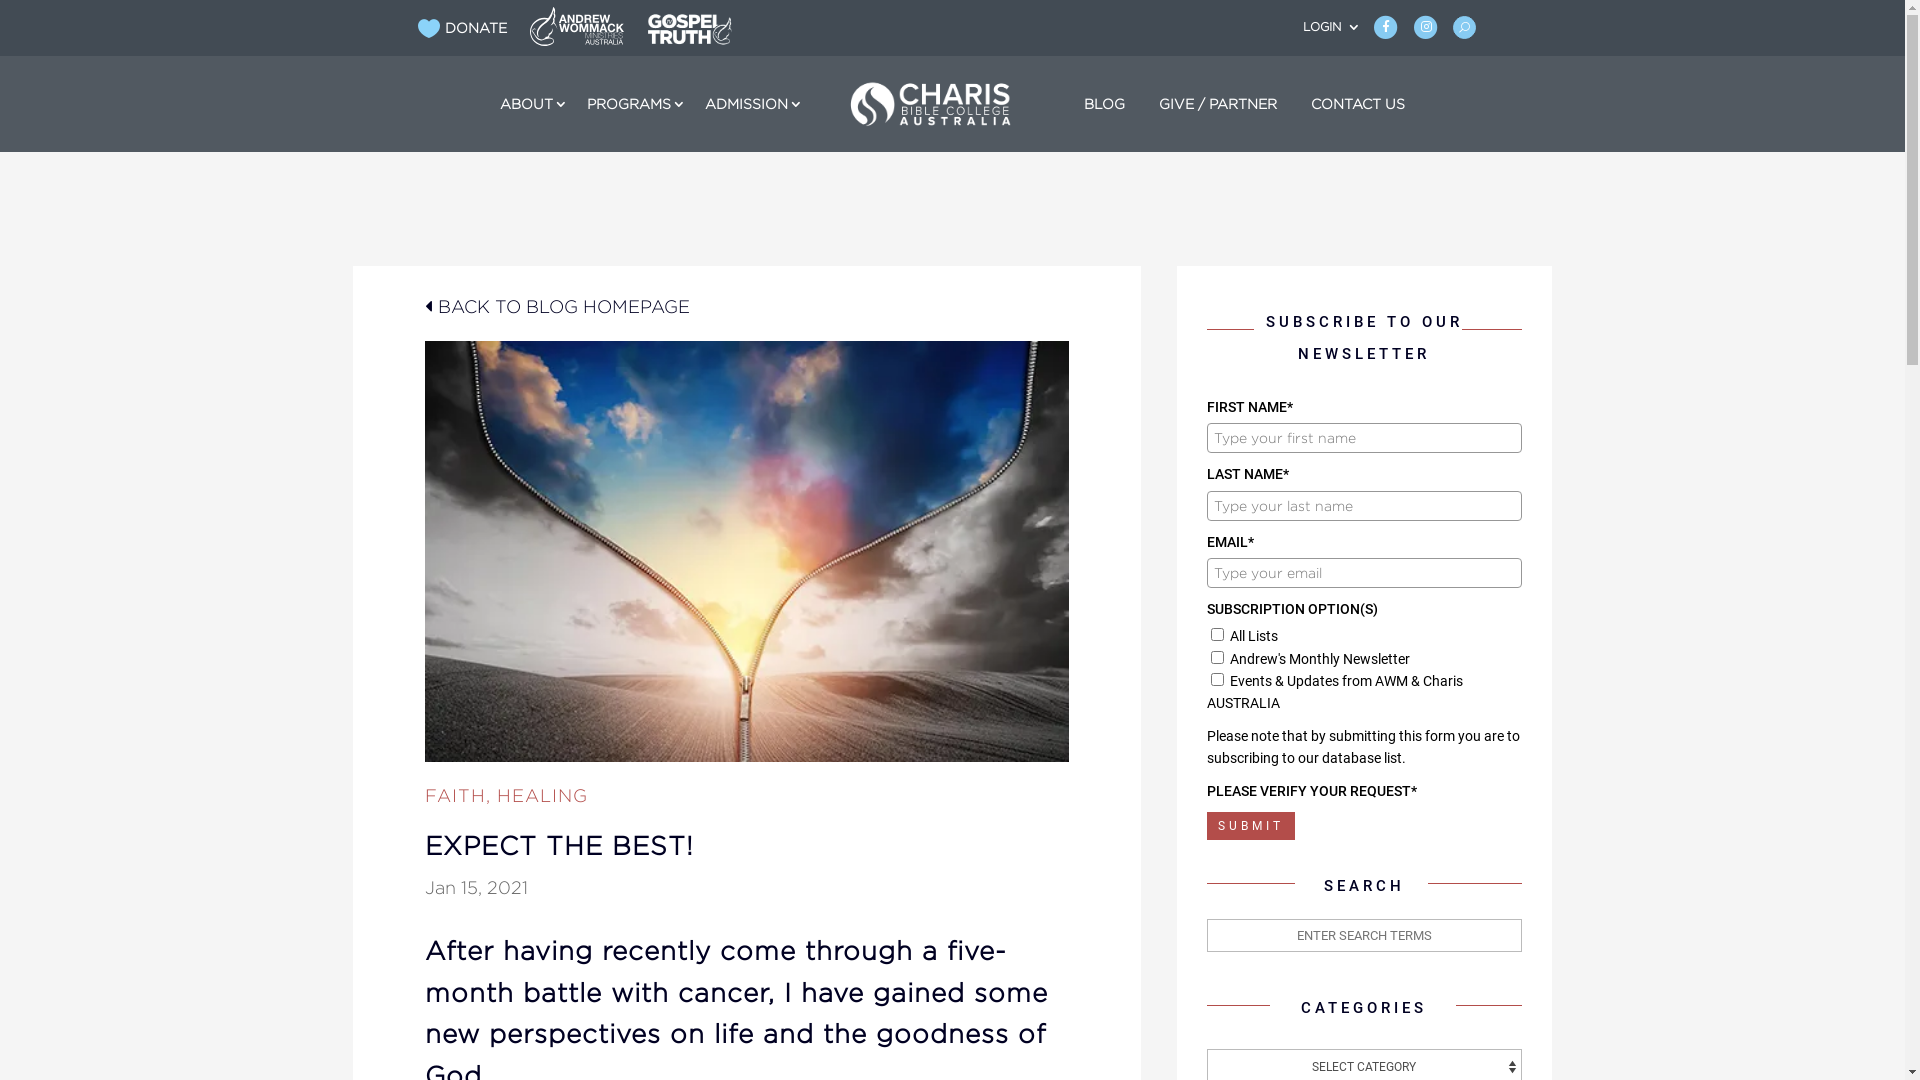 This screenshot has width=1920, height=1080. What do you see at coordinates (1358, 104) in the screenshot?
I see `CONTACT US` at bounding box center [1358, 104].